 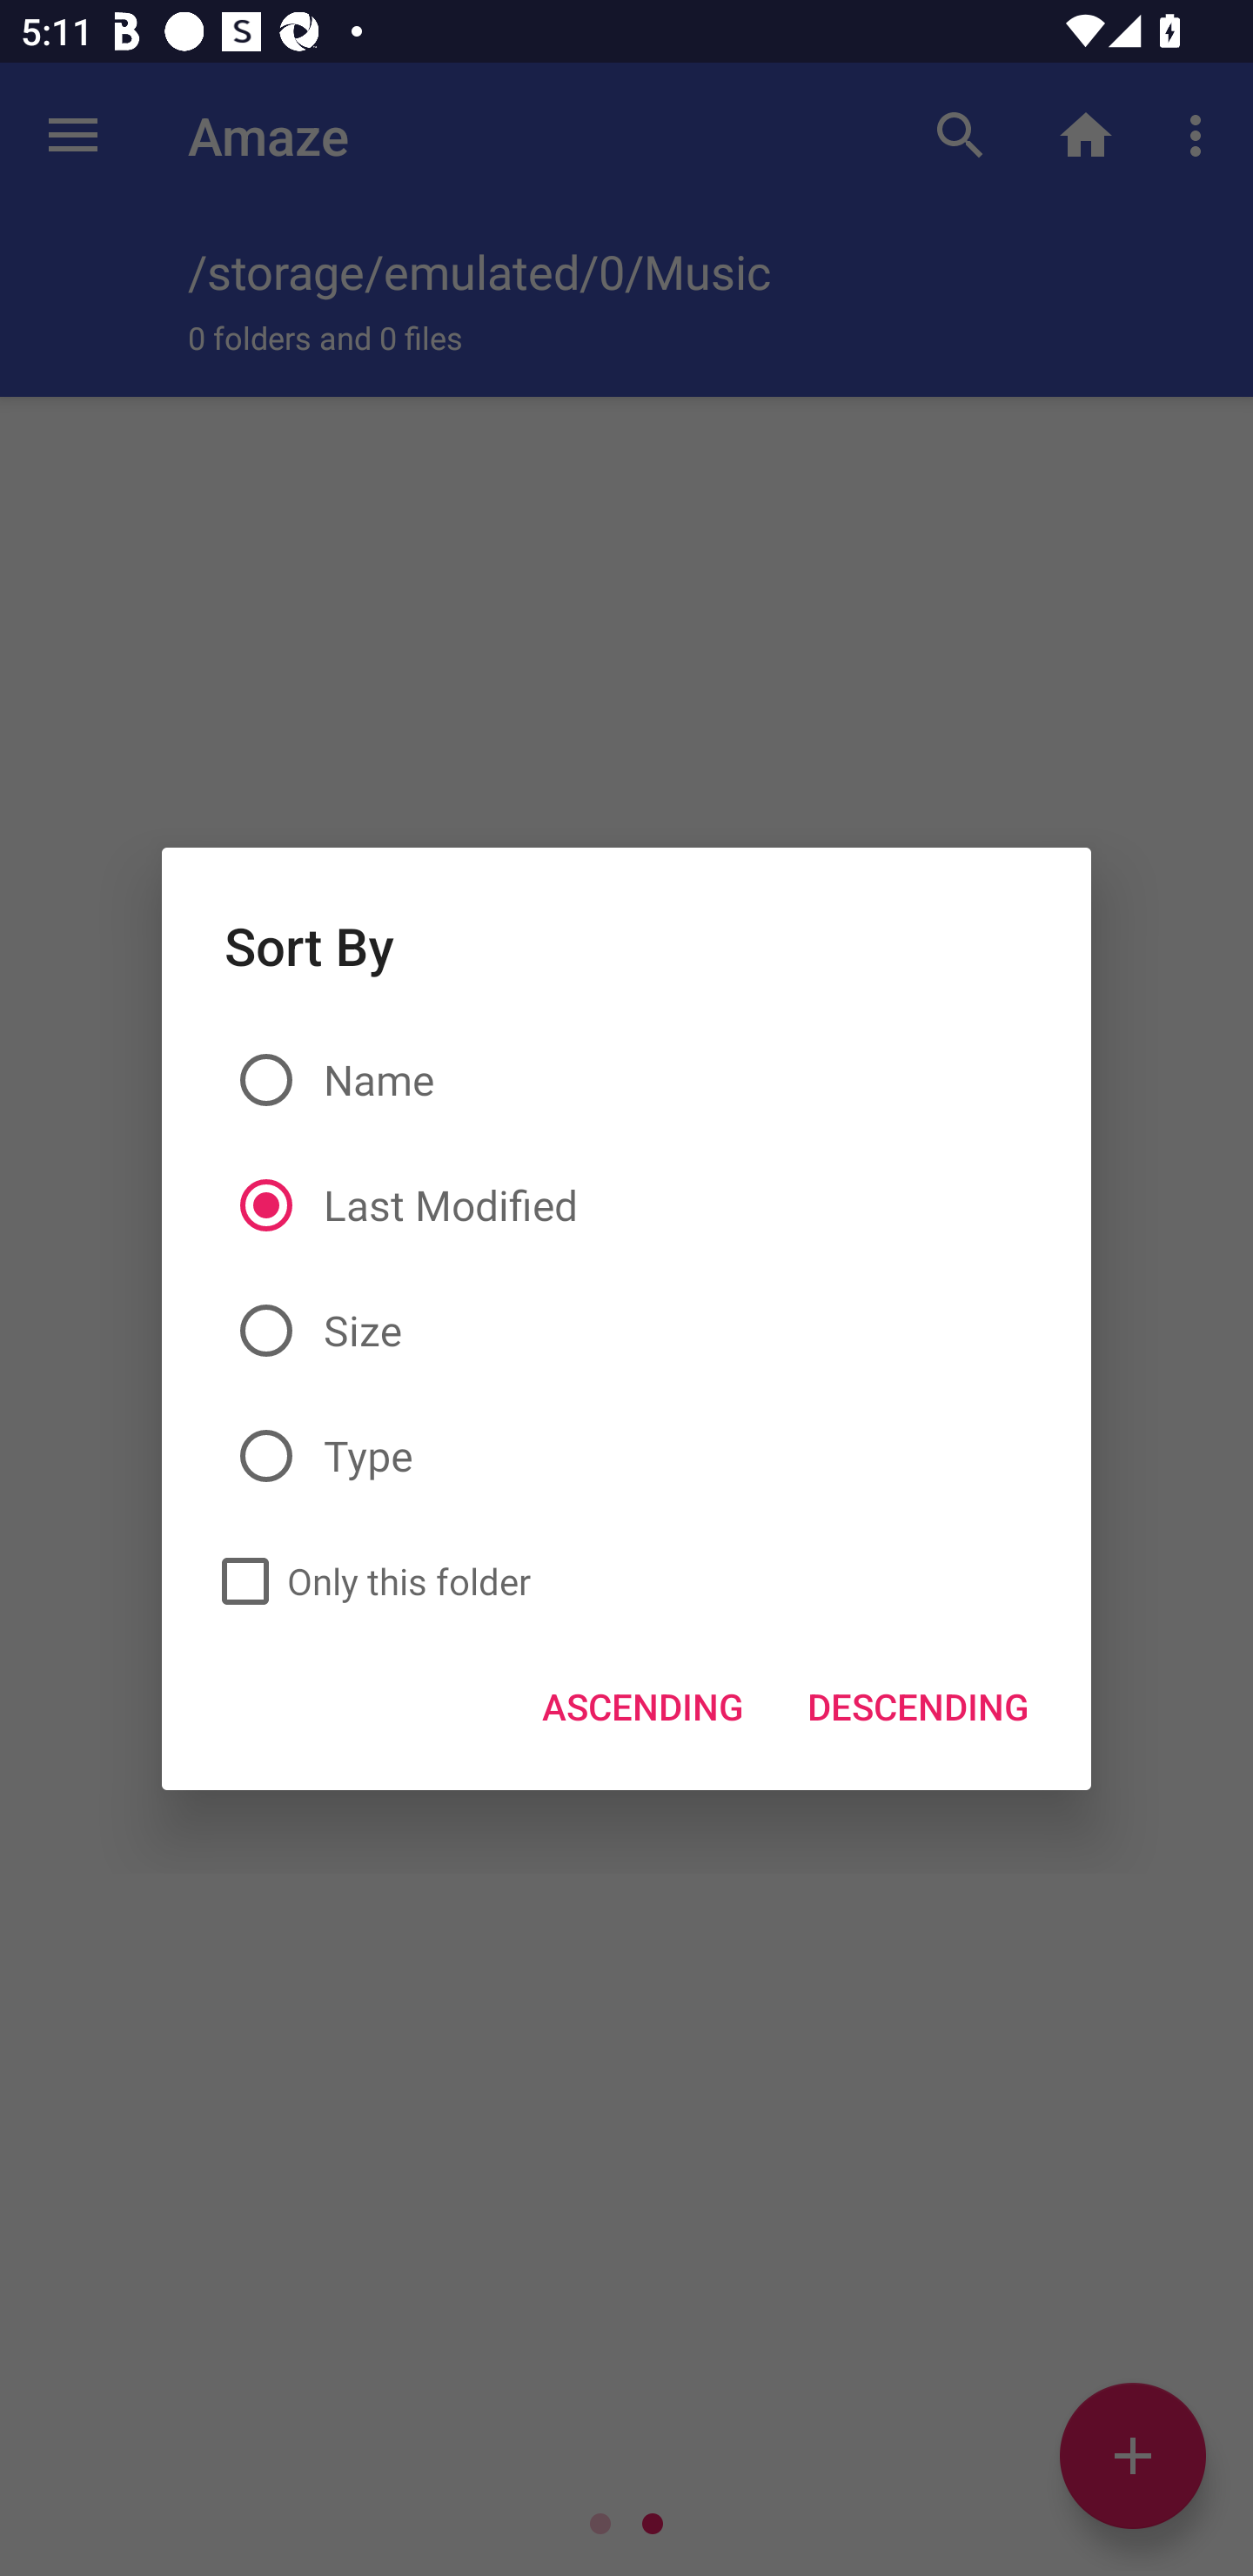 What do you see at coordinates (643, 1706) in the screenshot?
I see `ASCENDING` at bounding box center [643, 1706].